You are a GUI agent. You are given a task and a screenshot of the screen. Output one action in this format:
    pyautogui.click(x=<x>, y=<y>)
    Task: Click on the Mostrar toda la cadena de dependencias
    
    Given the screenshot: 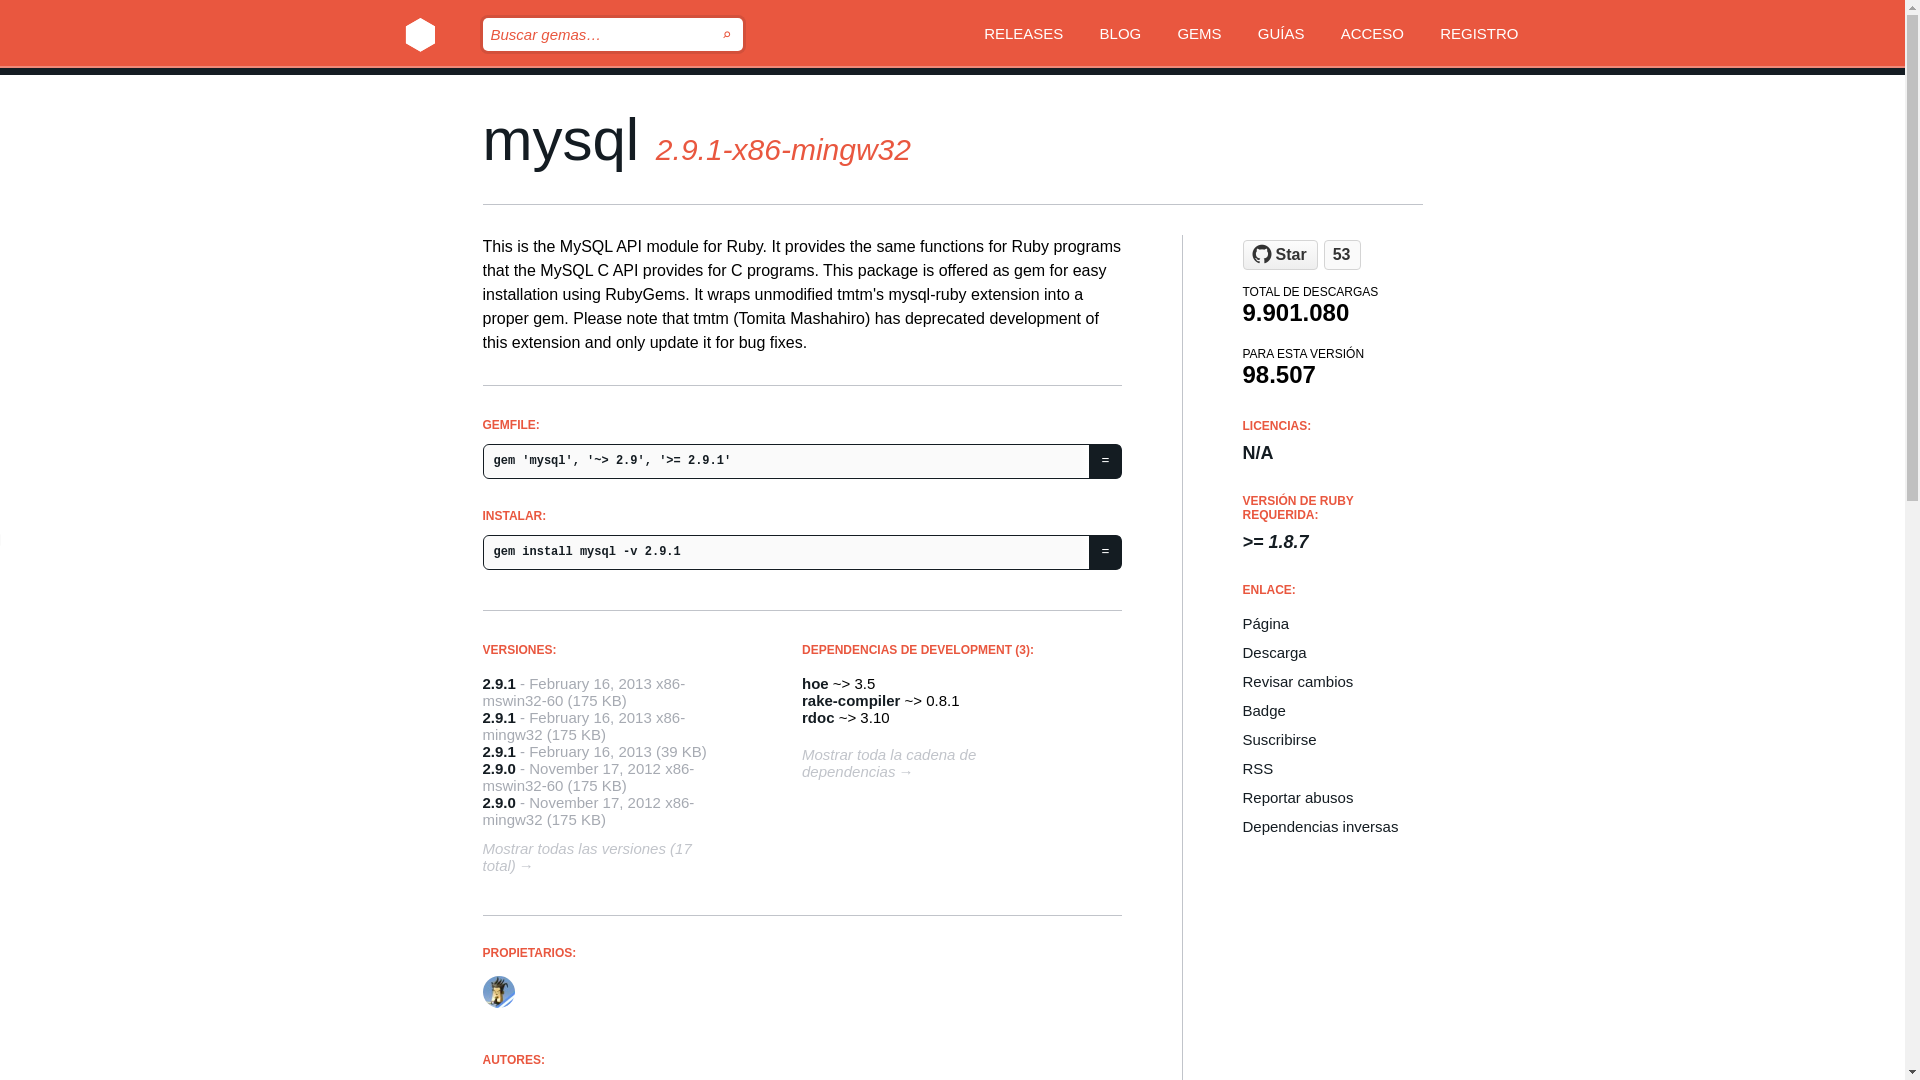 What is the action you would take?
    pyautogui.click(x=932, y=768)
    